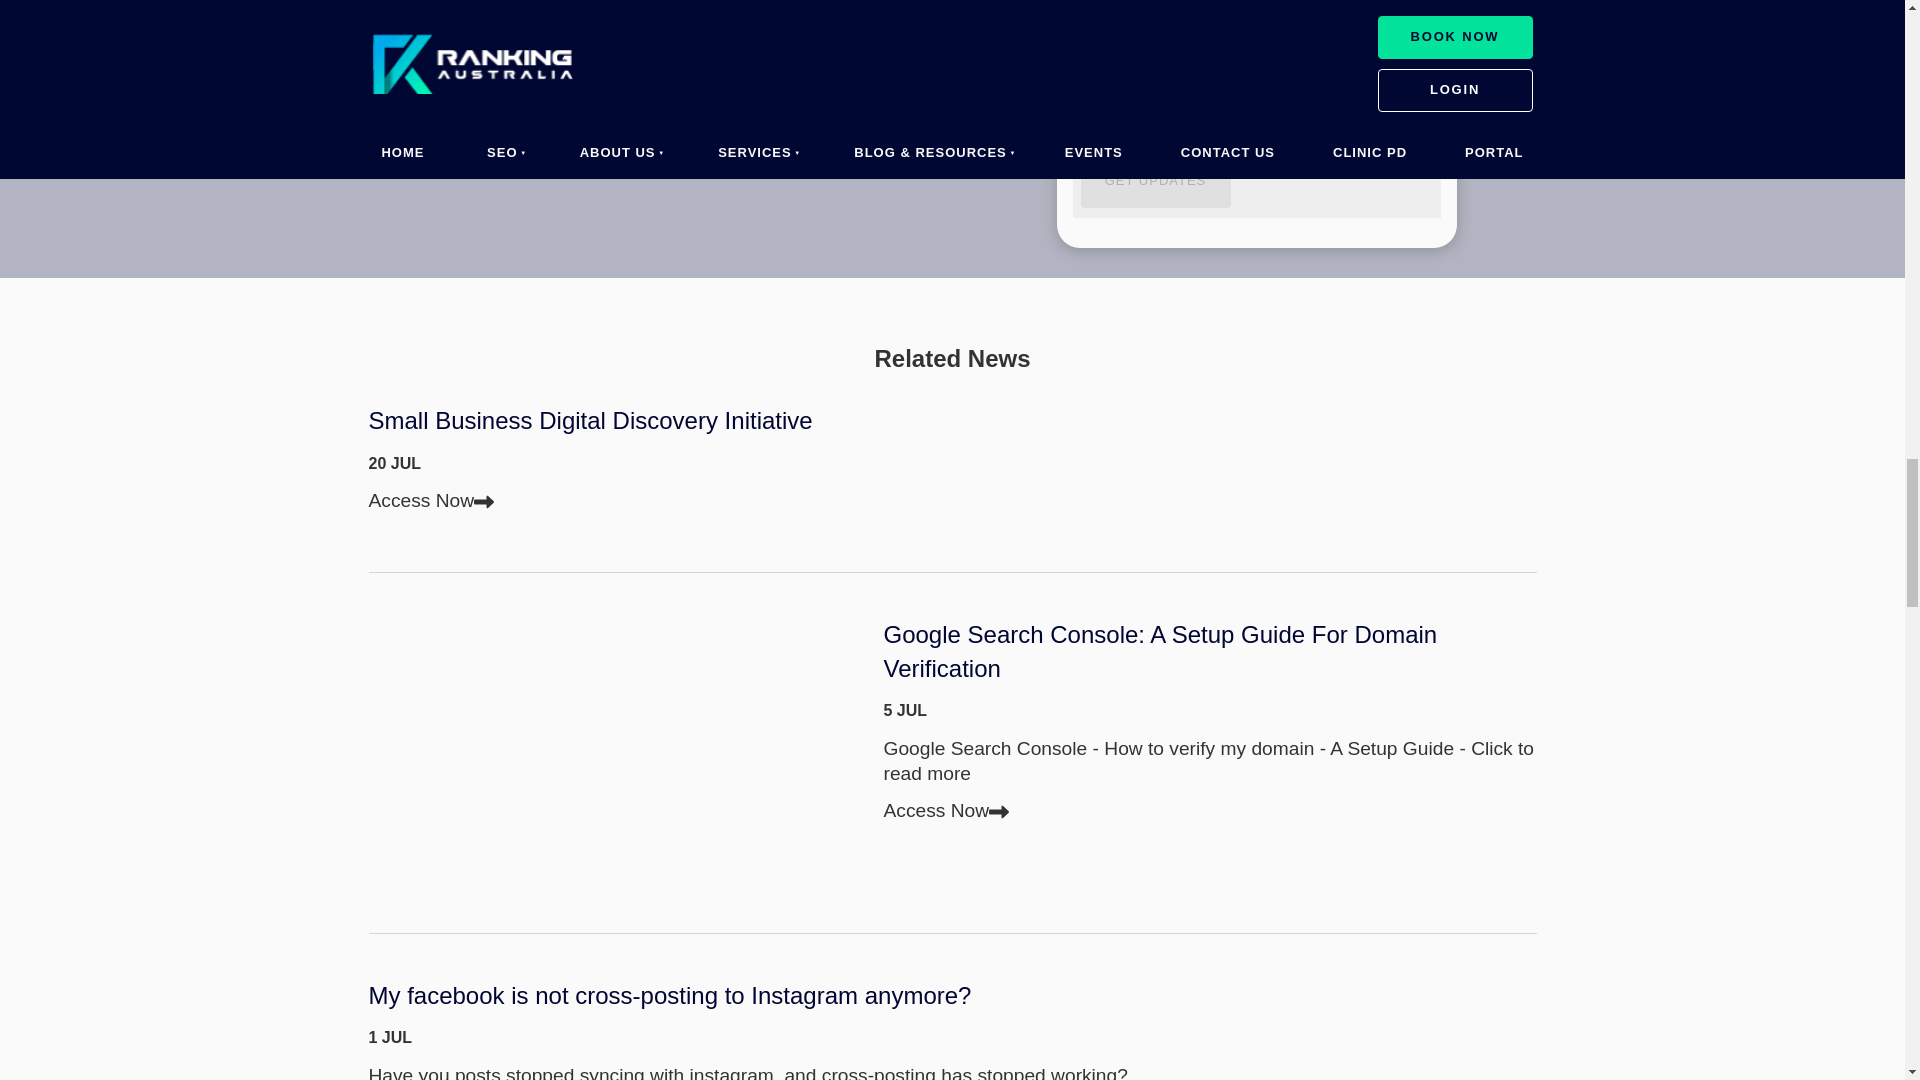  What do you see at coordinates (946, 810) in the screenshot?
I see `Access Now` at bounding box center [946, 810].